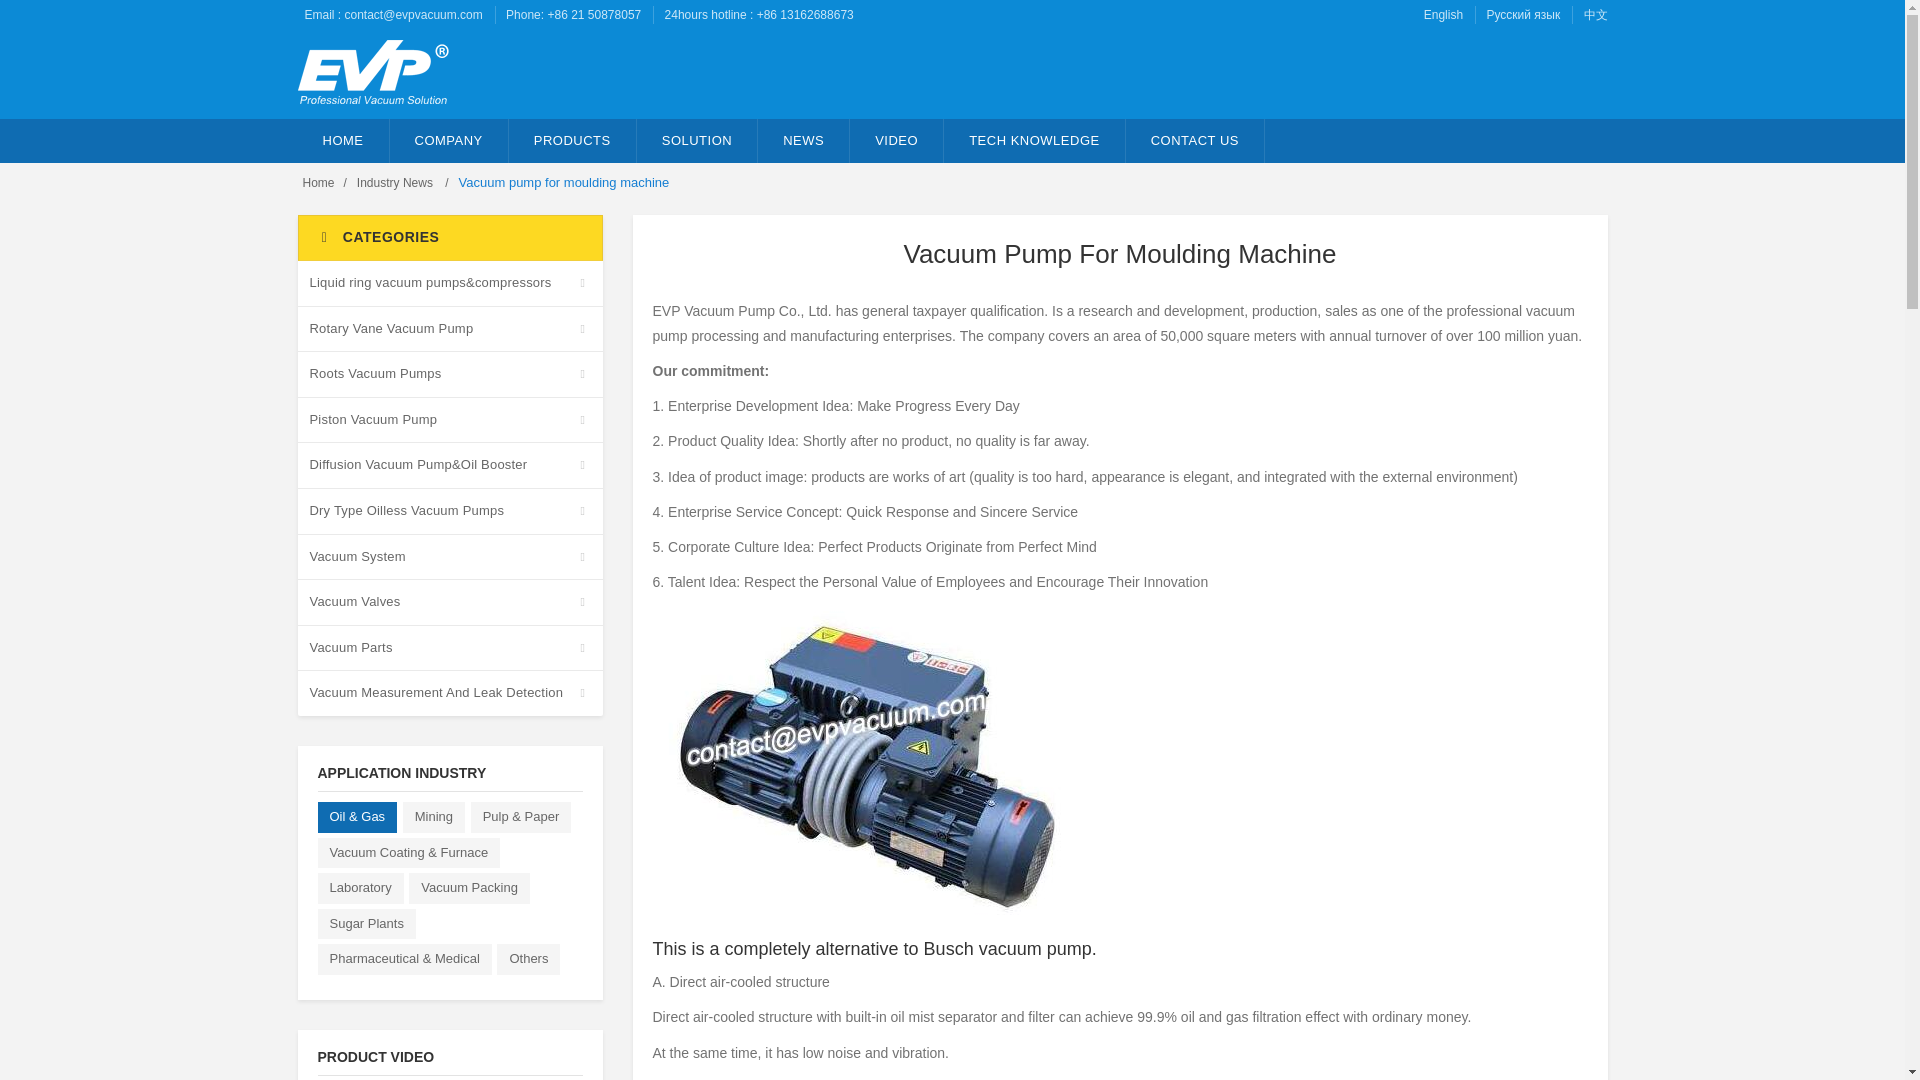 The width and height of the screenshot is (1920, 1080). I want to click on NEWS, so click(804, 140).